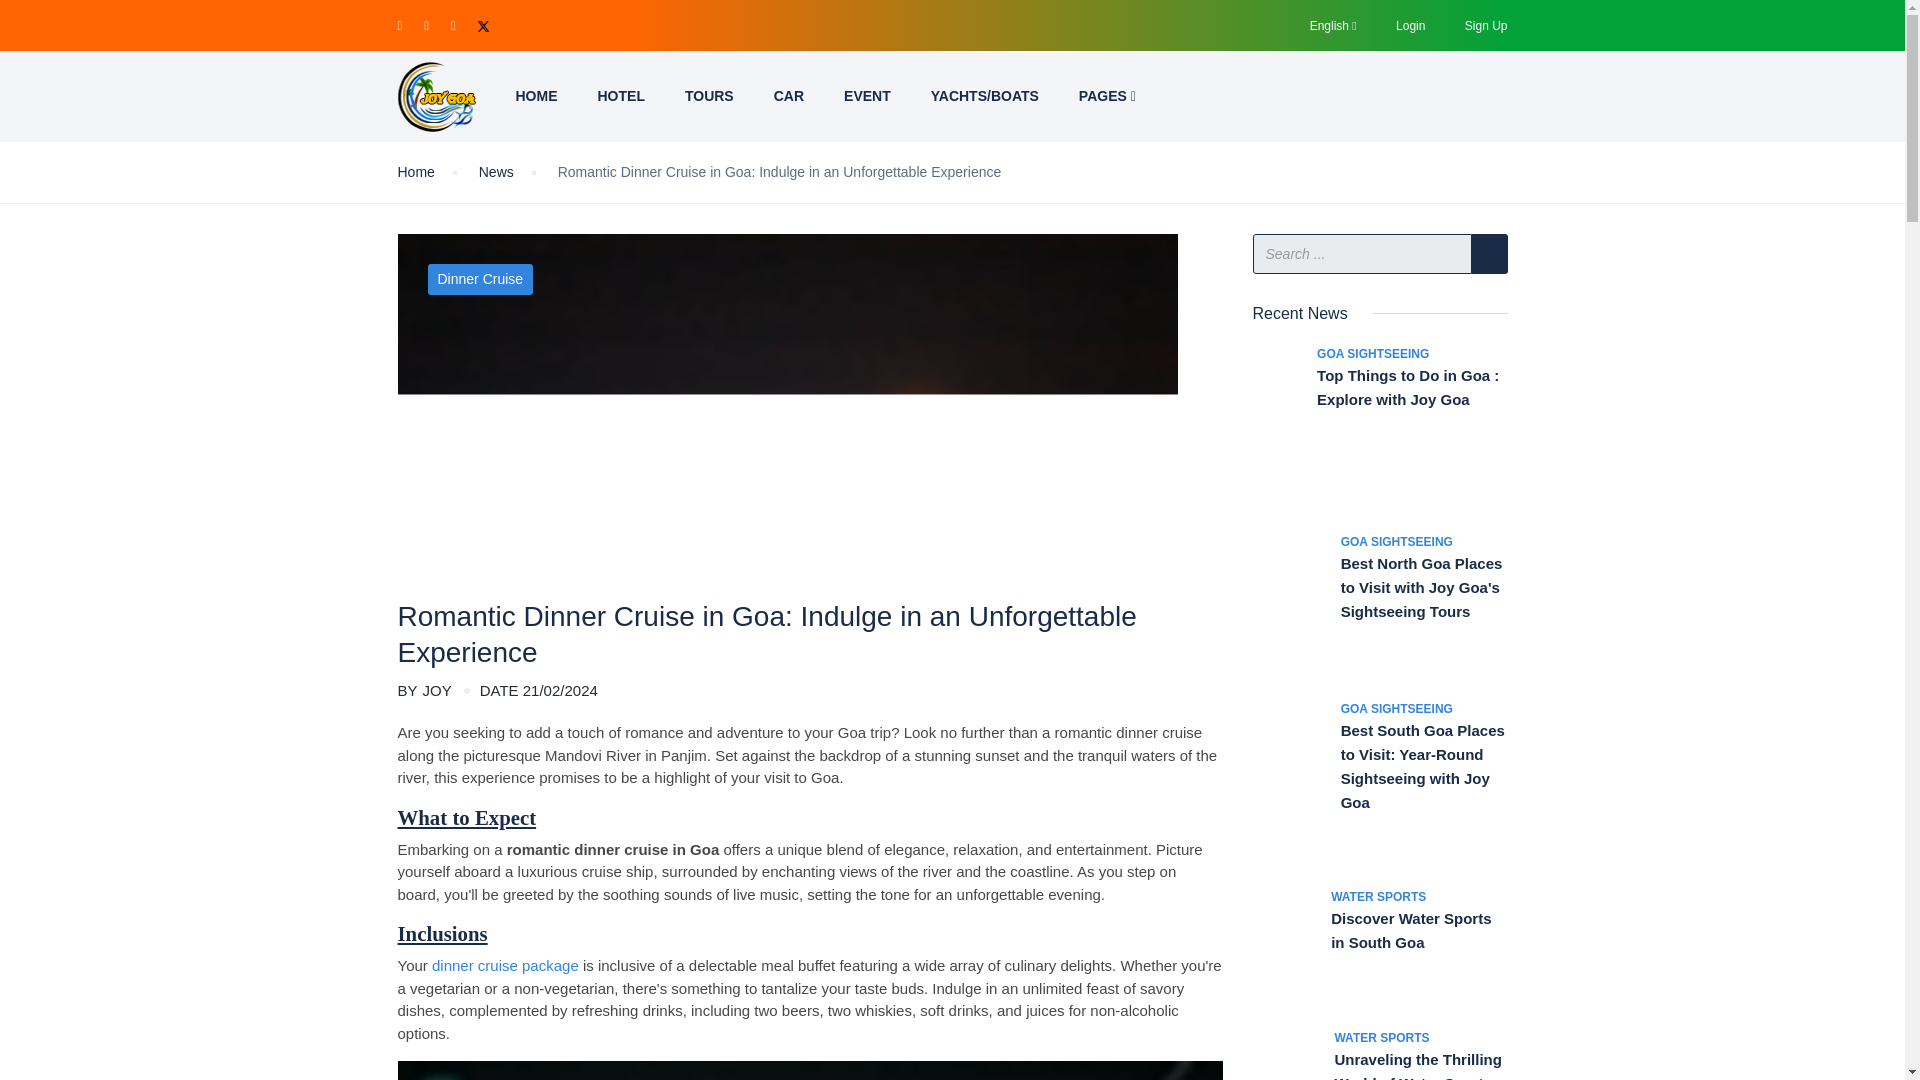 The width and height of the screenshot is (1920, 1080). Describe the element at coordinates (506, 965) in the screenshot. I see `dinner cruise package` at that location.